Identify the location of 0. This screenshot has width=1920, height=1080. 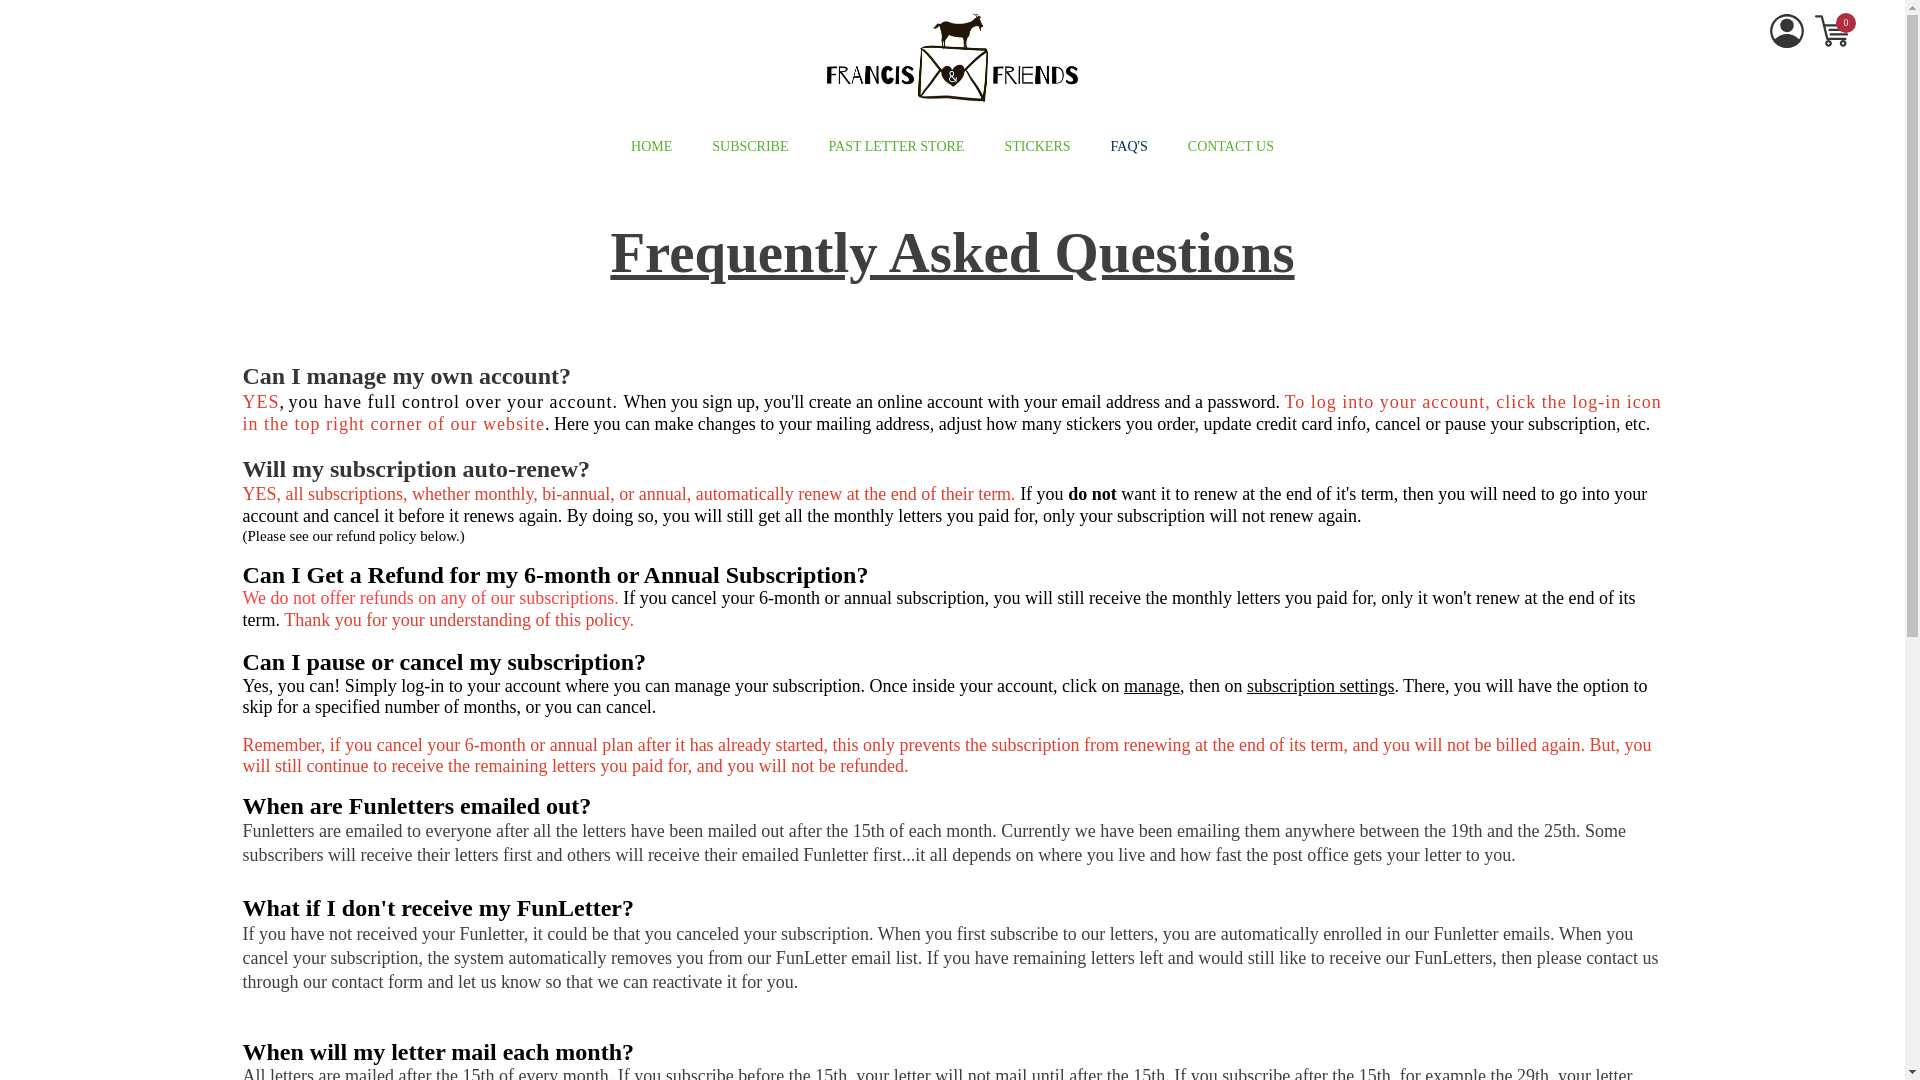
(1833, 30).